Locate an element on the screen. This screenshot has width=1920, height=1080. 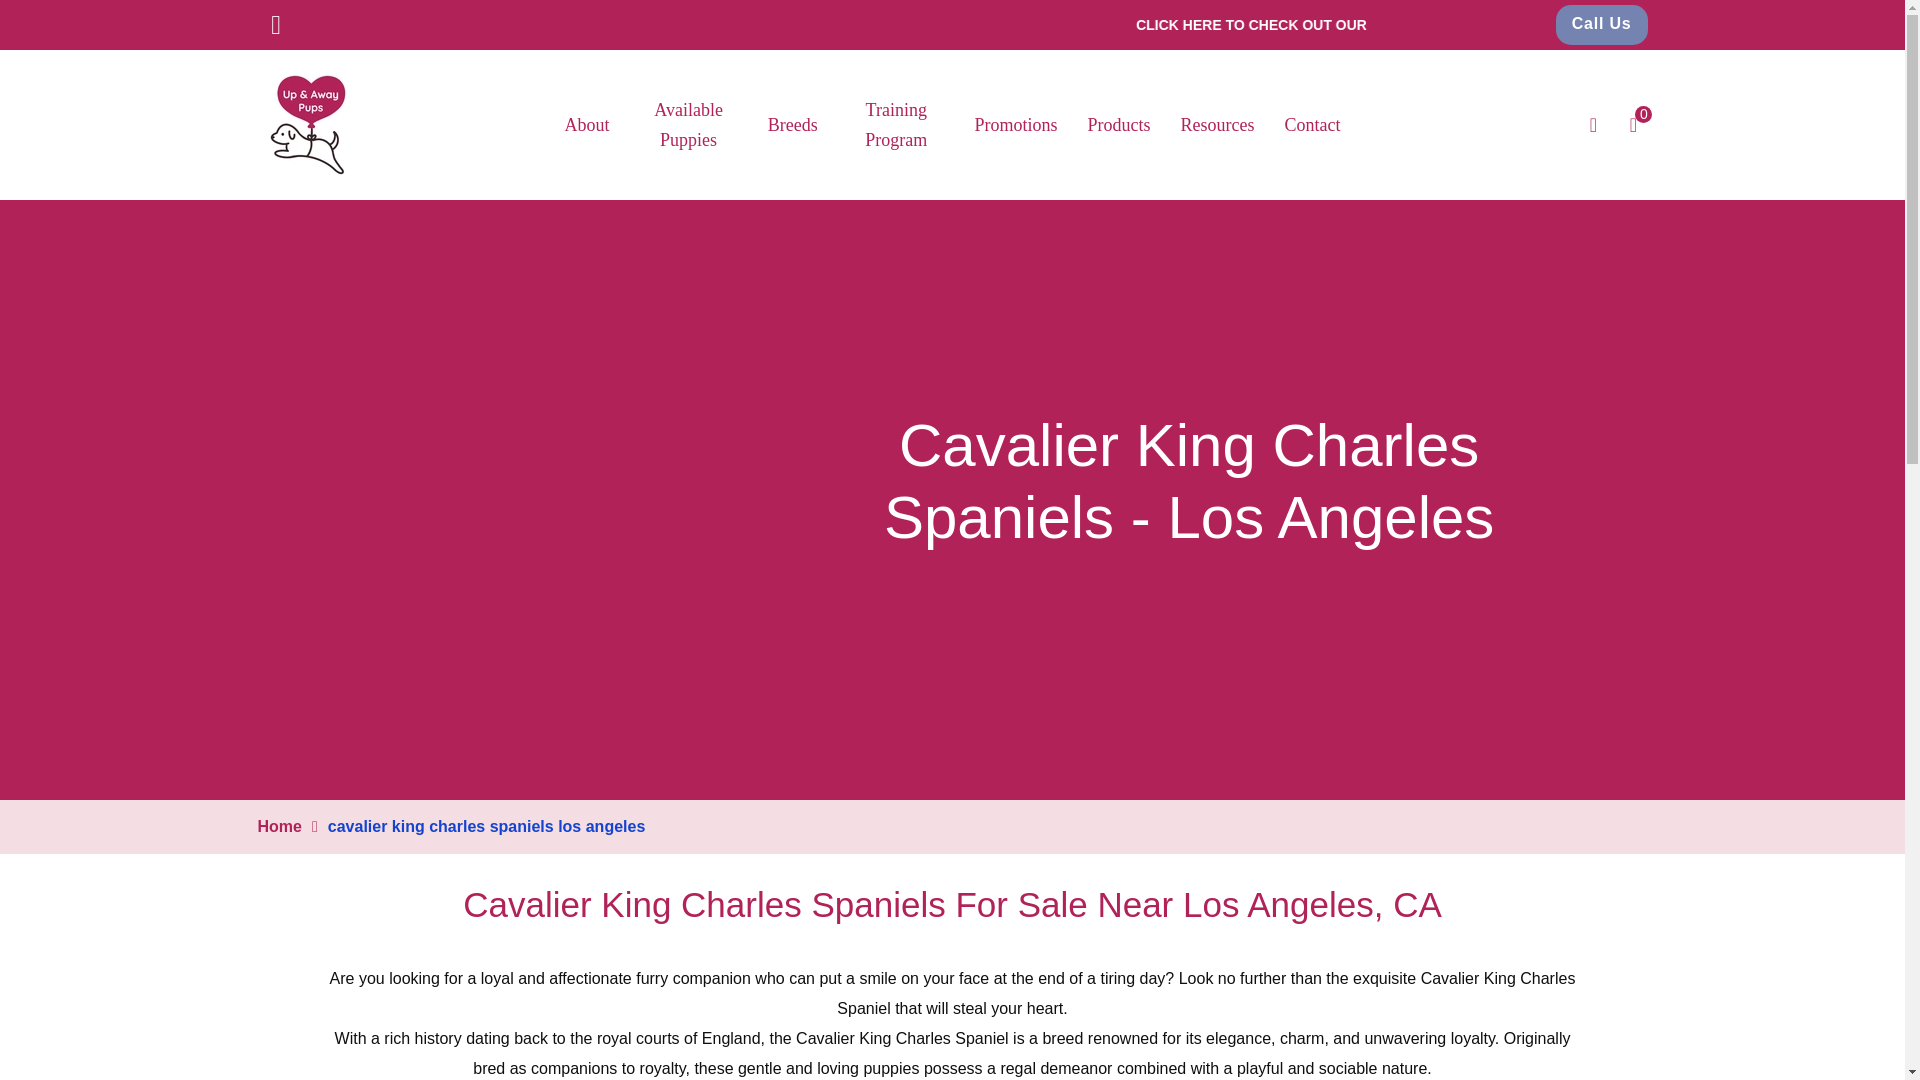
Promotions is located at coordinates (1522, 25).